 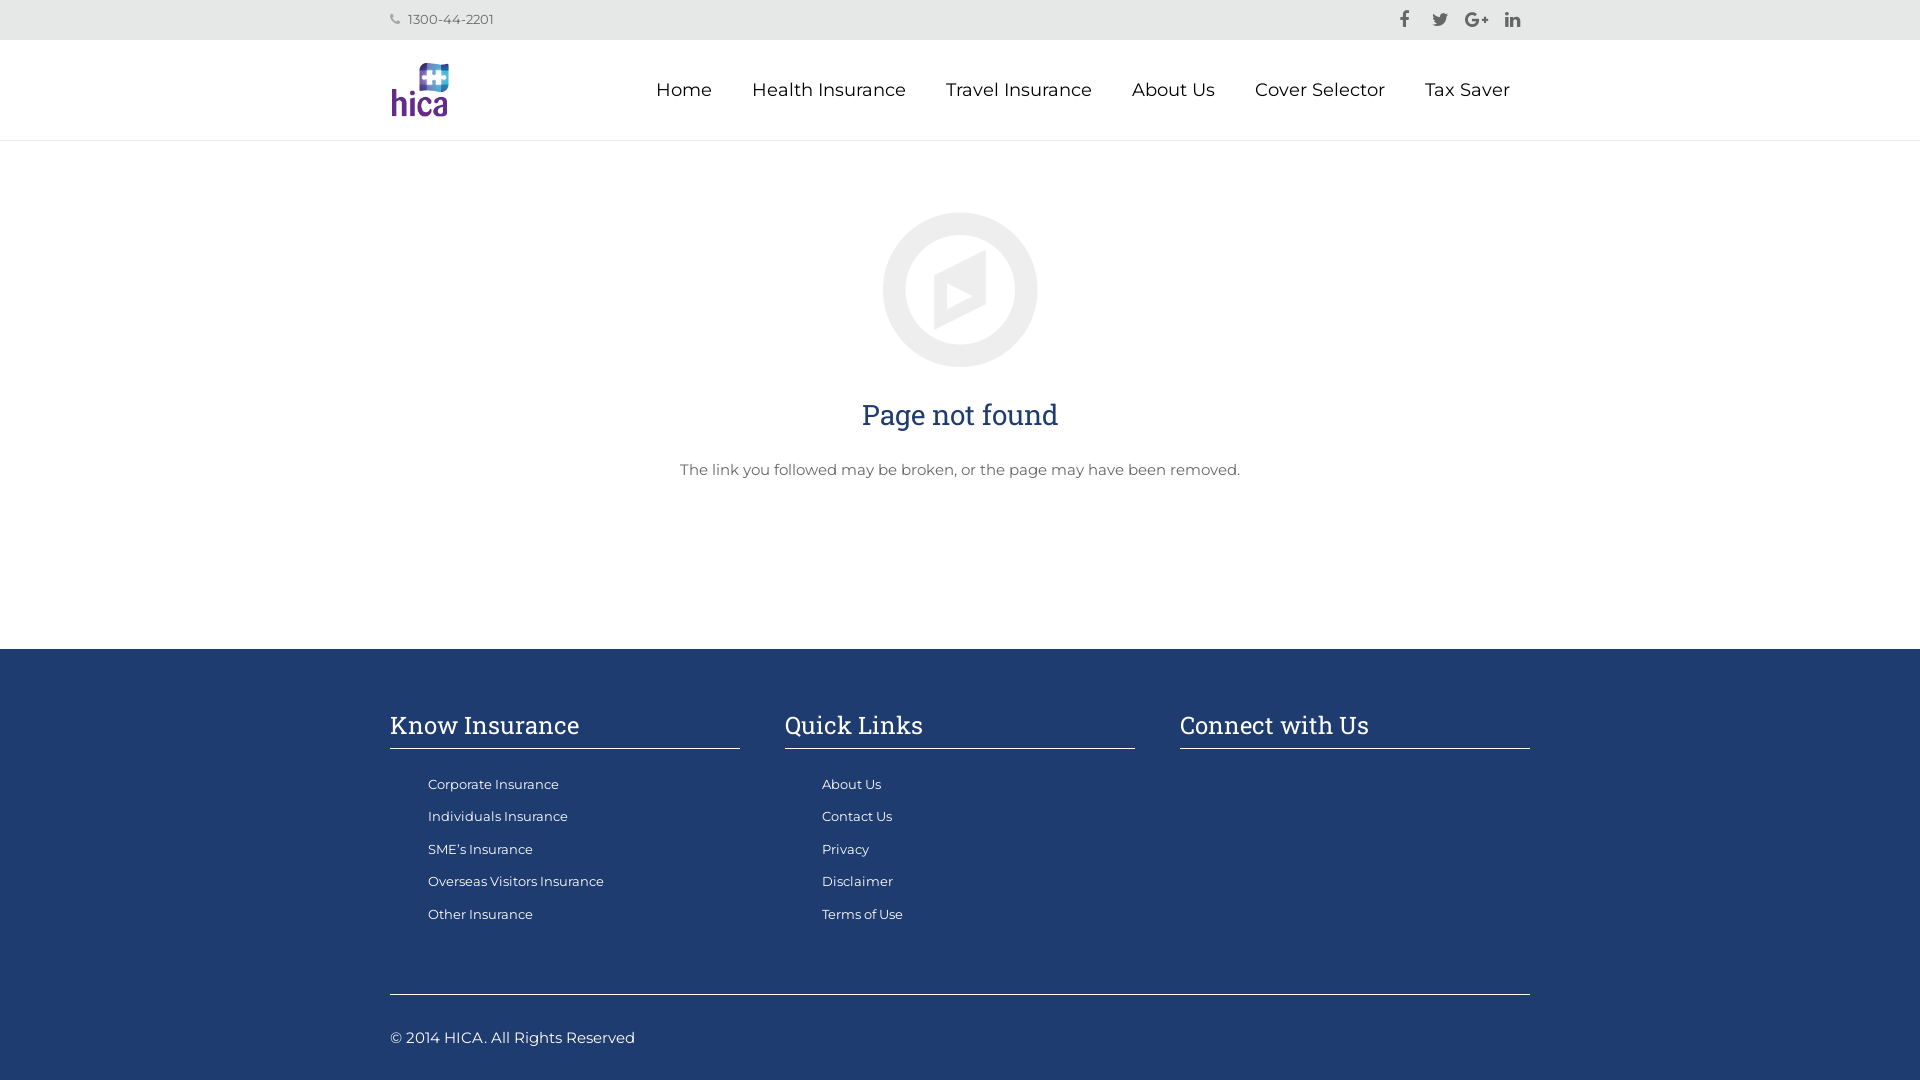 I want to click on Disclaimer, so click(x=858, y=881).